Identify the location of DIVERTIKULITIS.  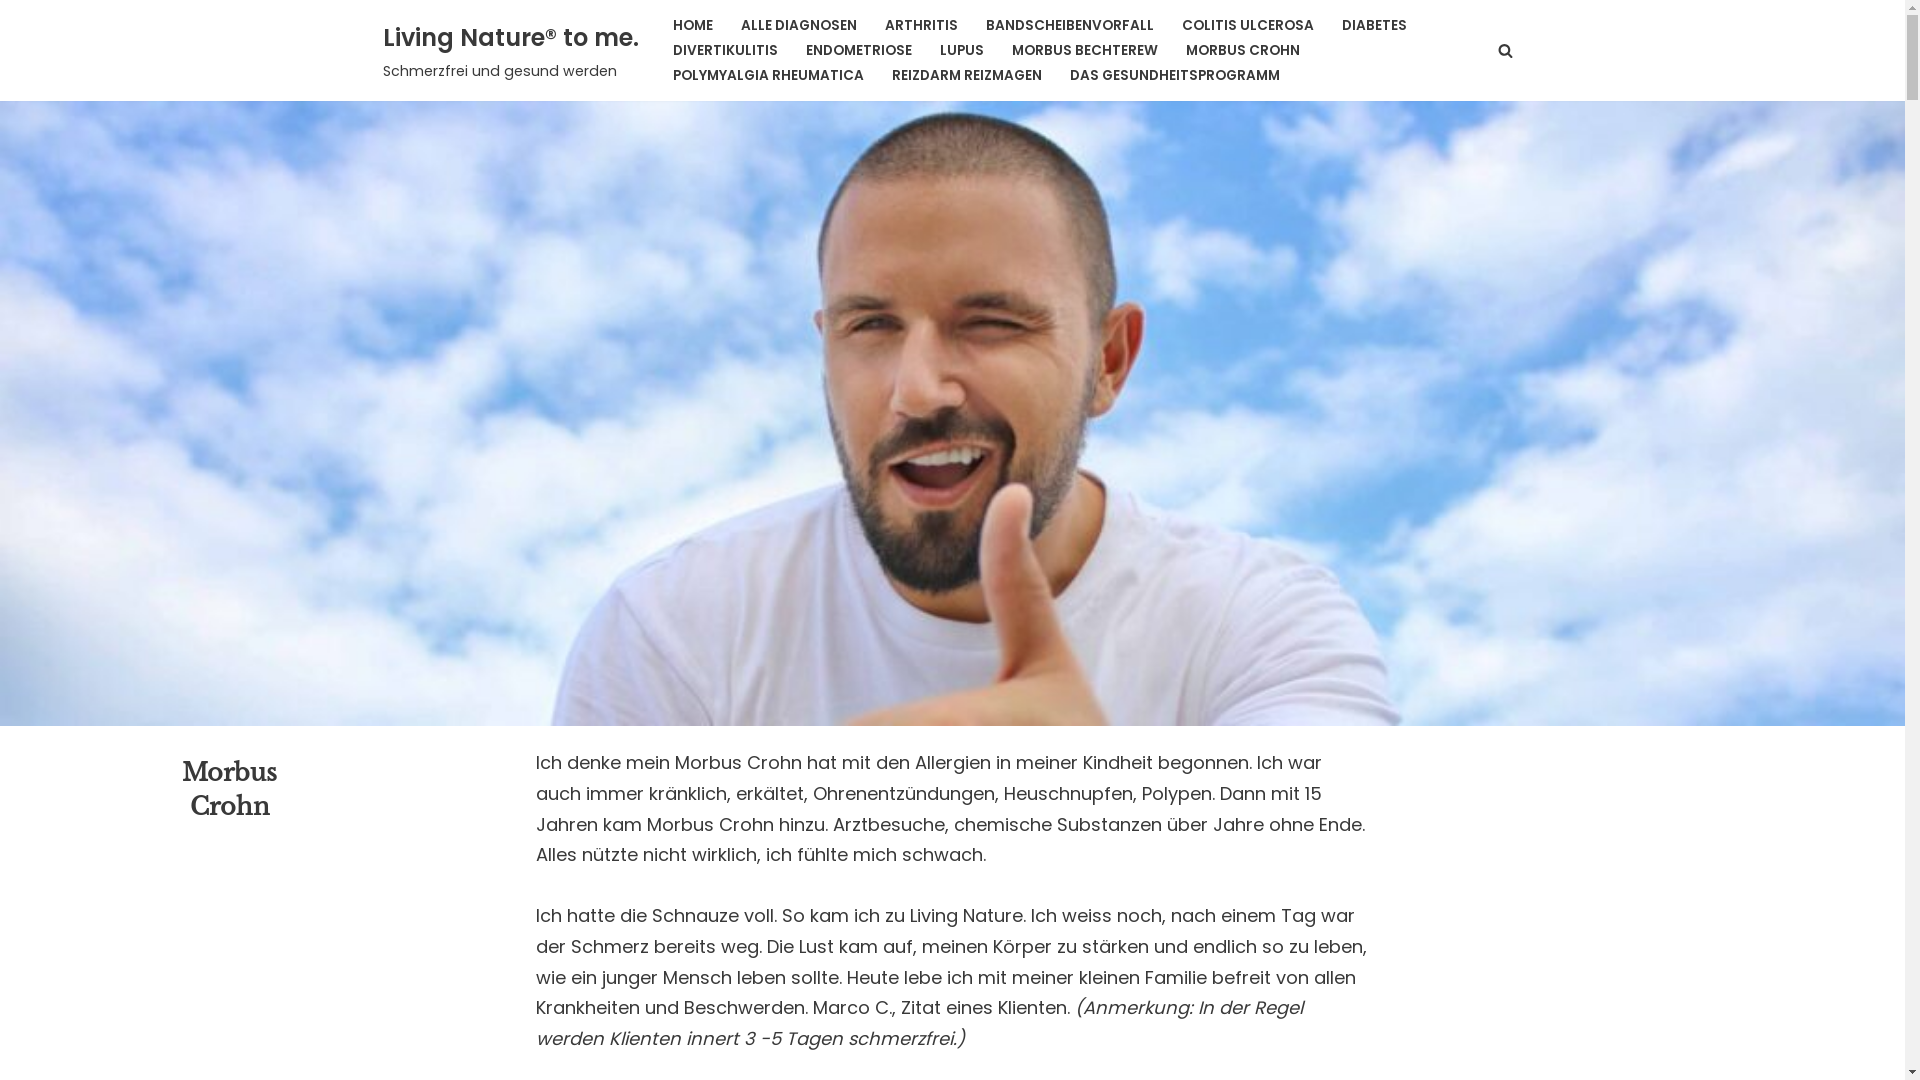
(724, 50).